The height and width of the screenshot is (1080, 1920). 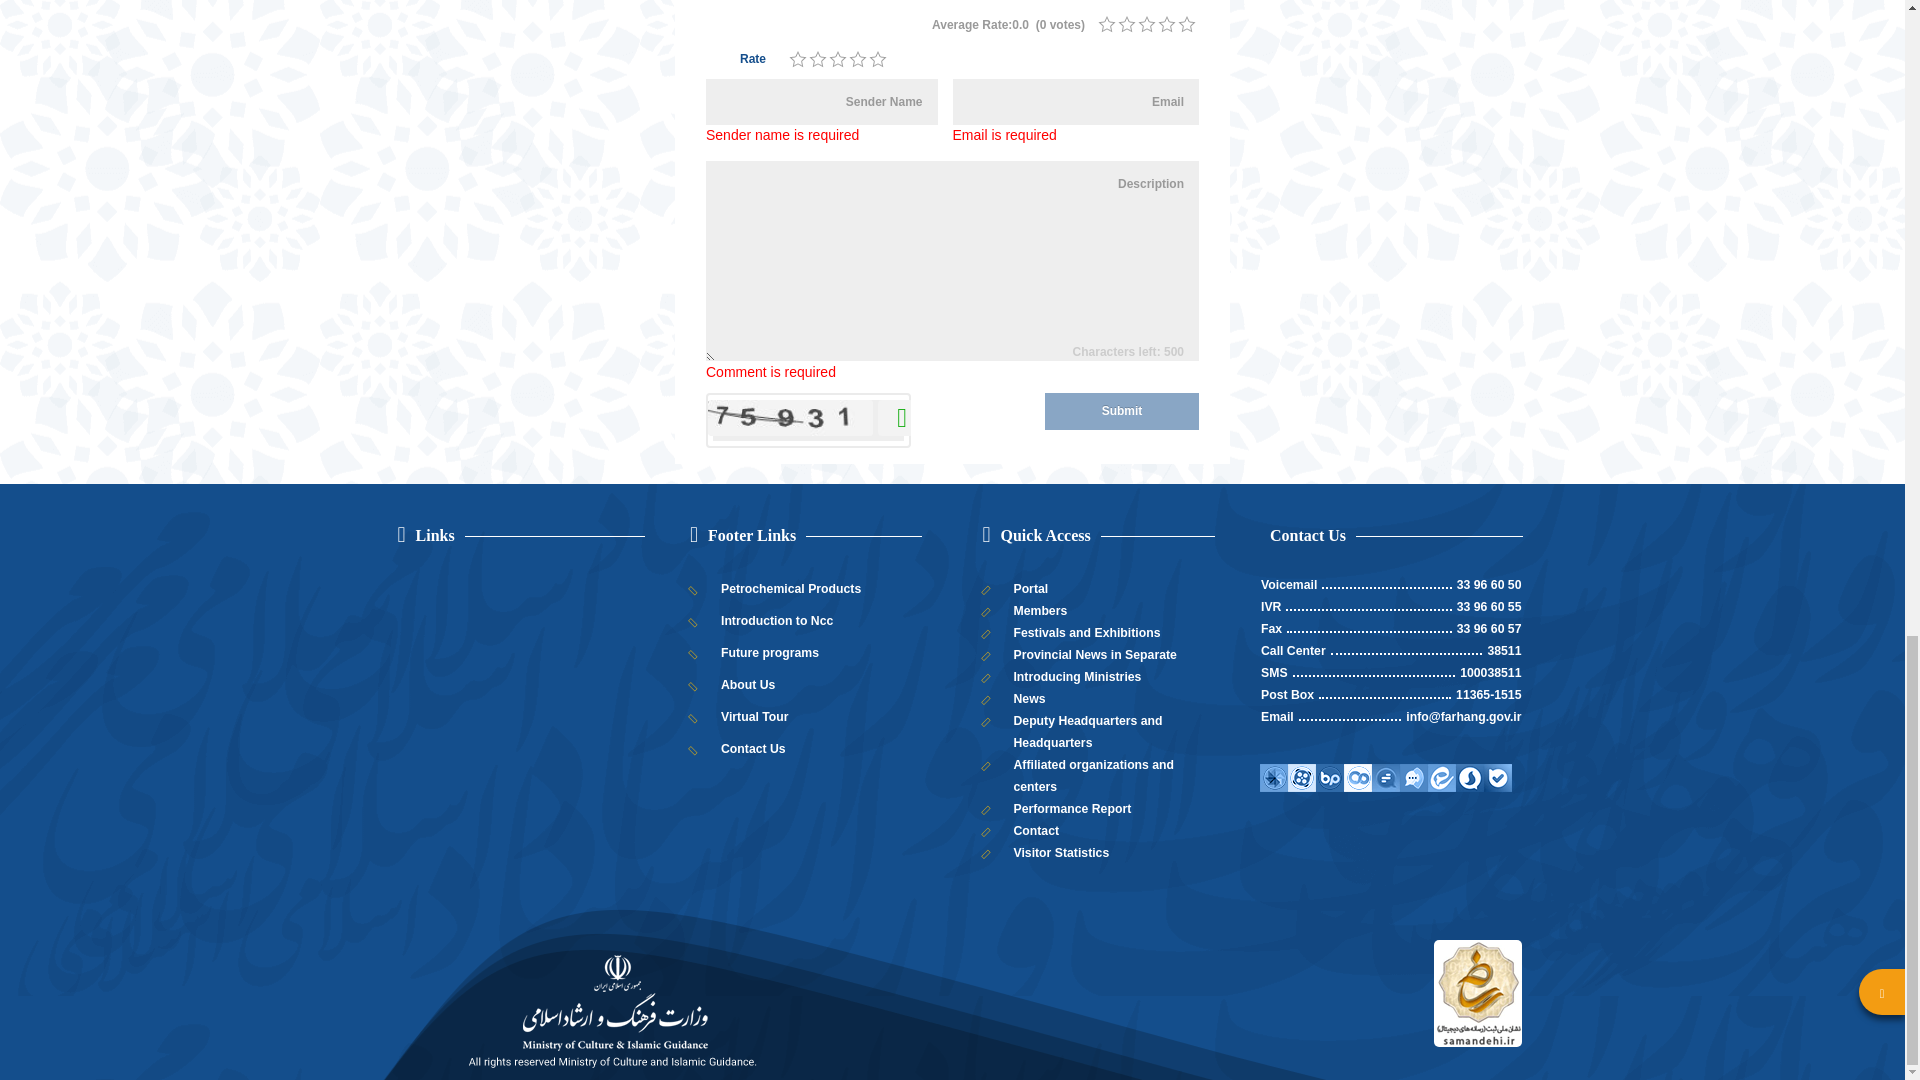 I want to click on 2, so click(x=818, y=60).